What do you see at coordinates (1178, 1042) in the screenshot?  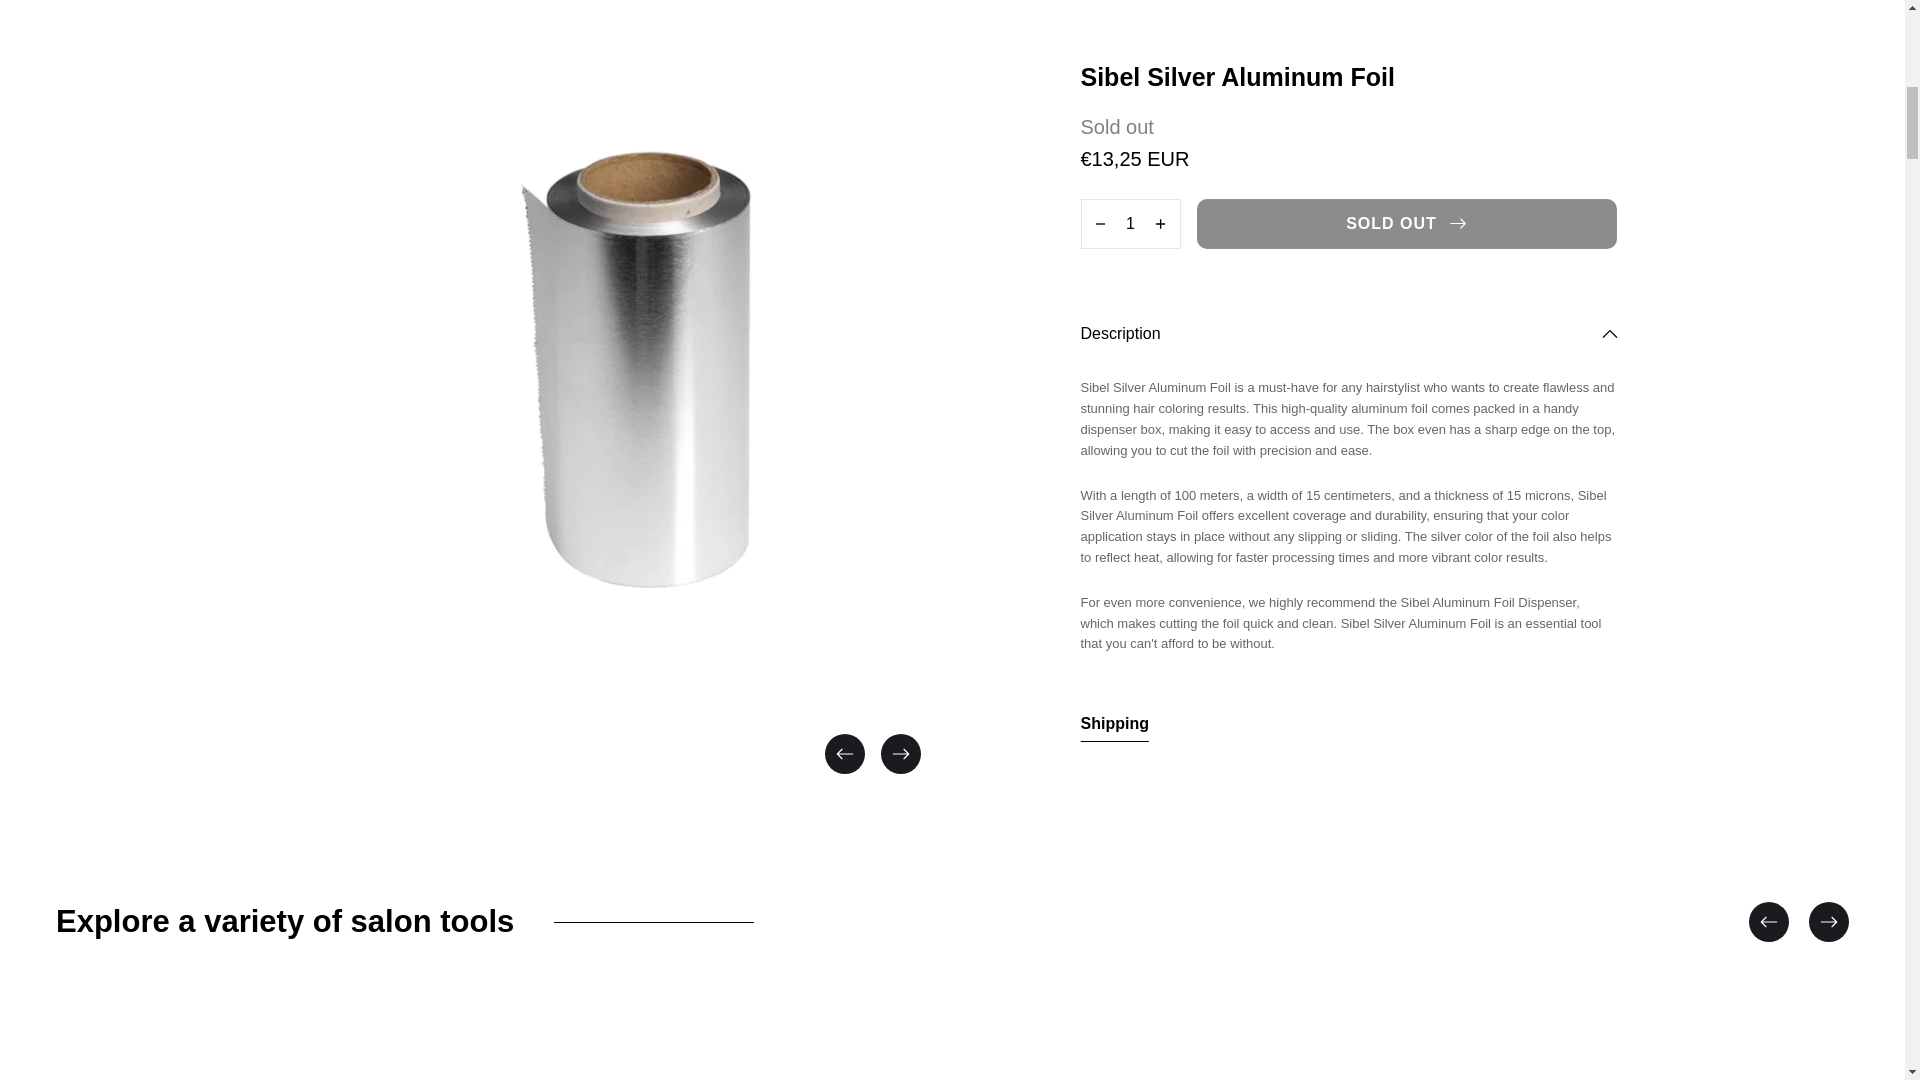 I see `Color Mixer Maestra Metal Whisk` at bounding box center [1178, 1042].